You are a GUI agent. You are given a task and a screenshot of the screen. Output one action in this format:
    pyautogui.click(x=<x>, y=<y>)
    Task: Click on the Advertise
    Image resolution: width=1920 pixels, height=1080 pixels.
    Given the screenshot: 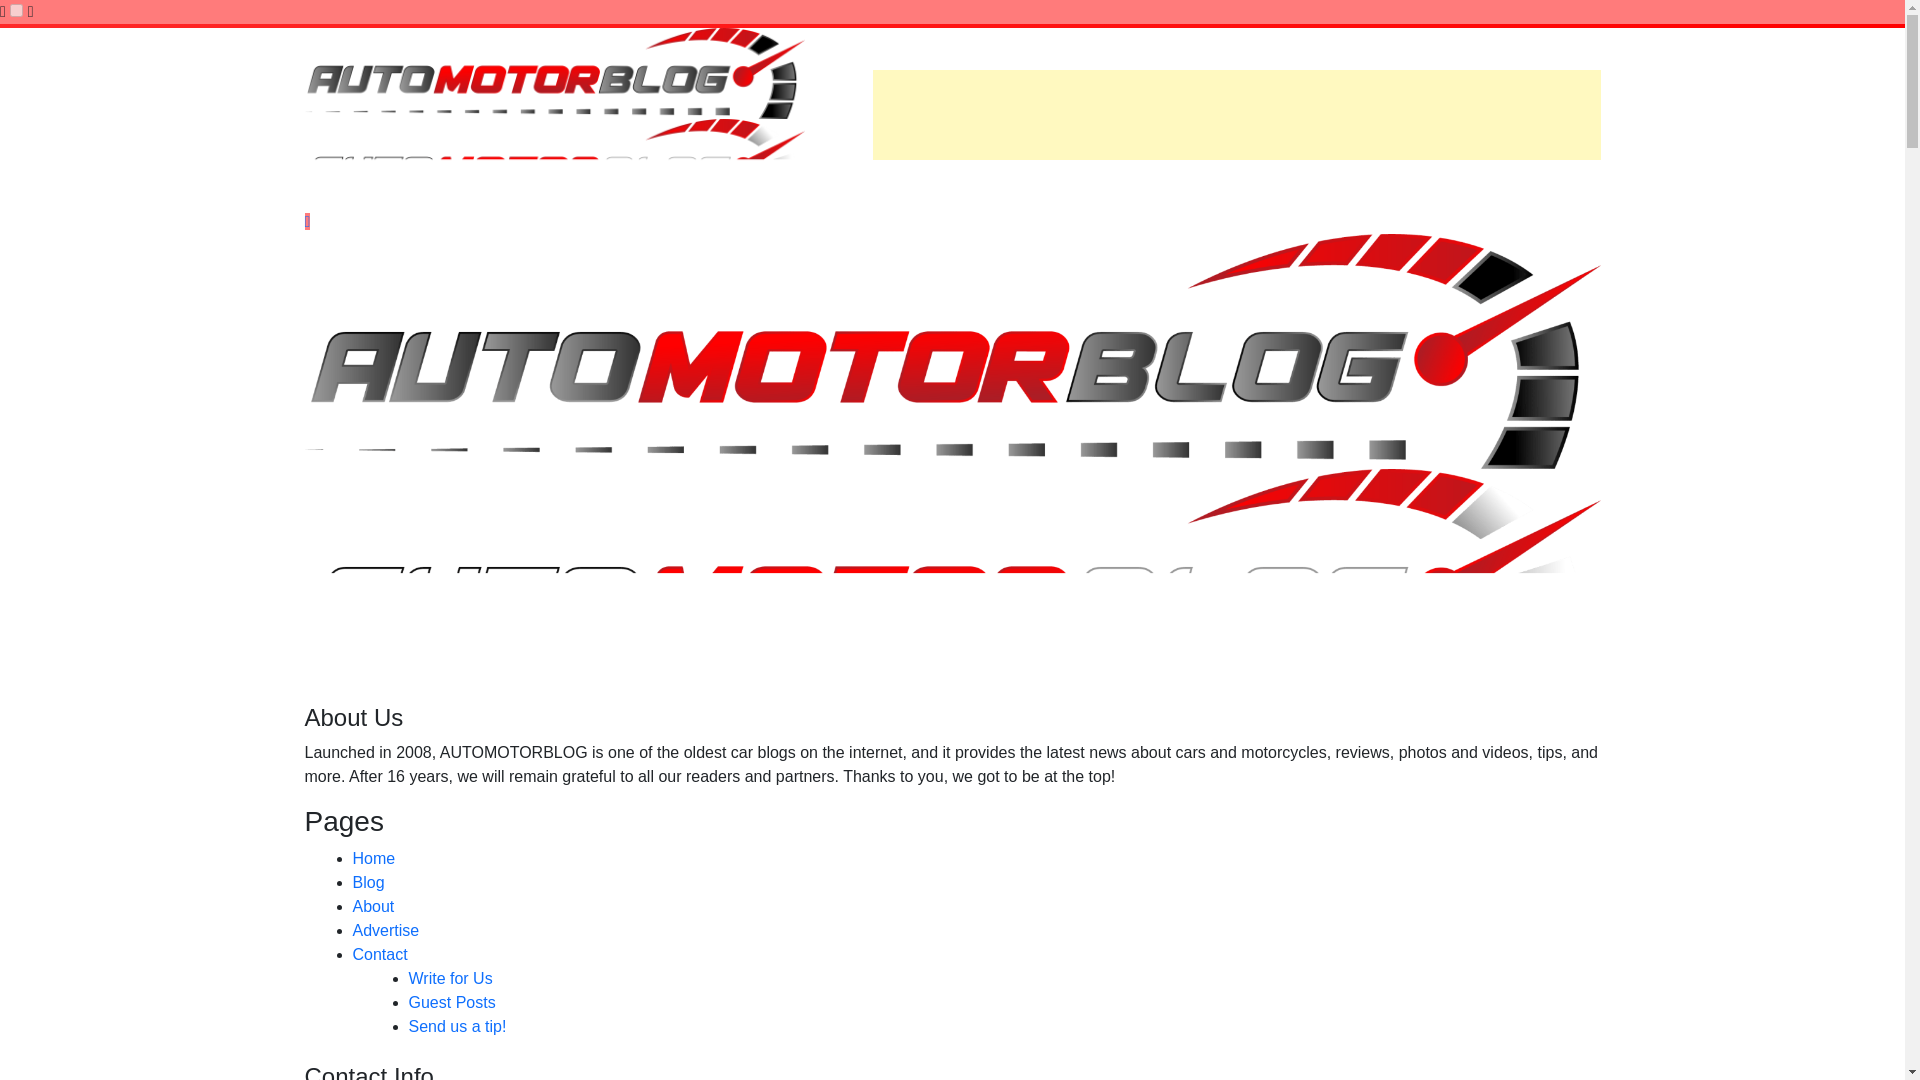 What is the action you would take?
    pyautogui.click(x=384, y=930)
    